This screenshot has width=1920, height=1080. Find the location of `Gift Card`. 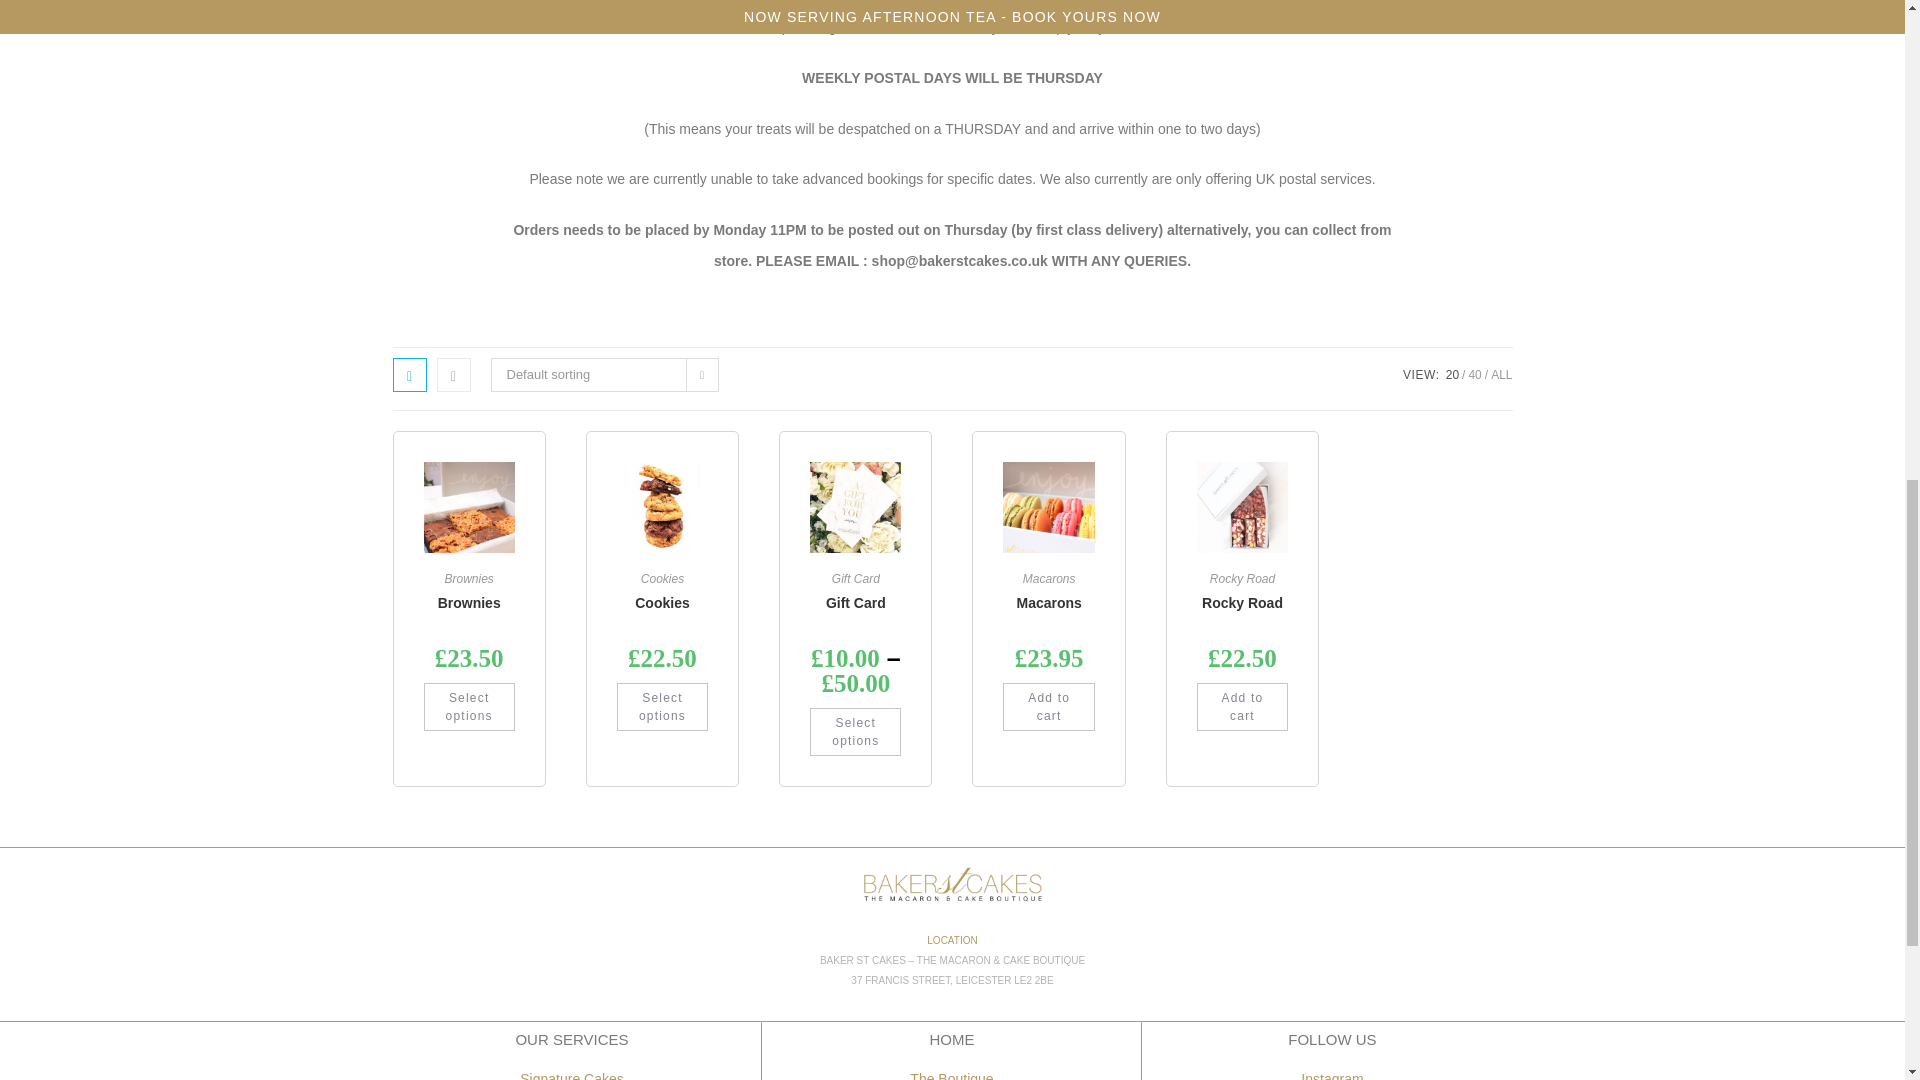

Gift Card is located at coordinates (855, 603).